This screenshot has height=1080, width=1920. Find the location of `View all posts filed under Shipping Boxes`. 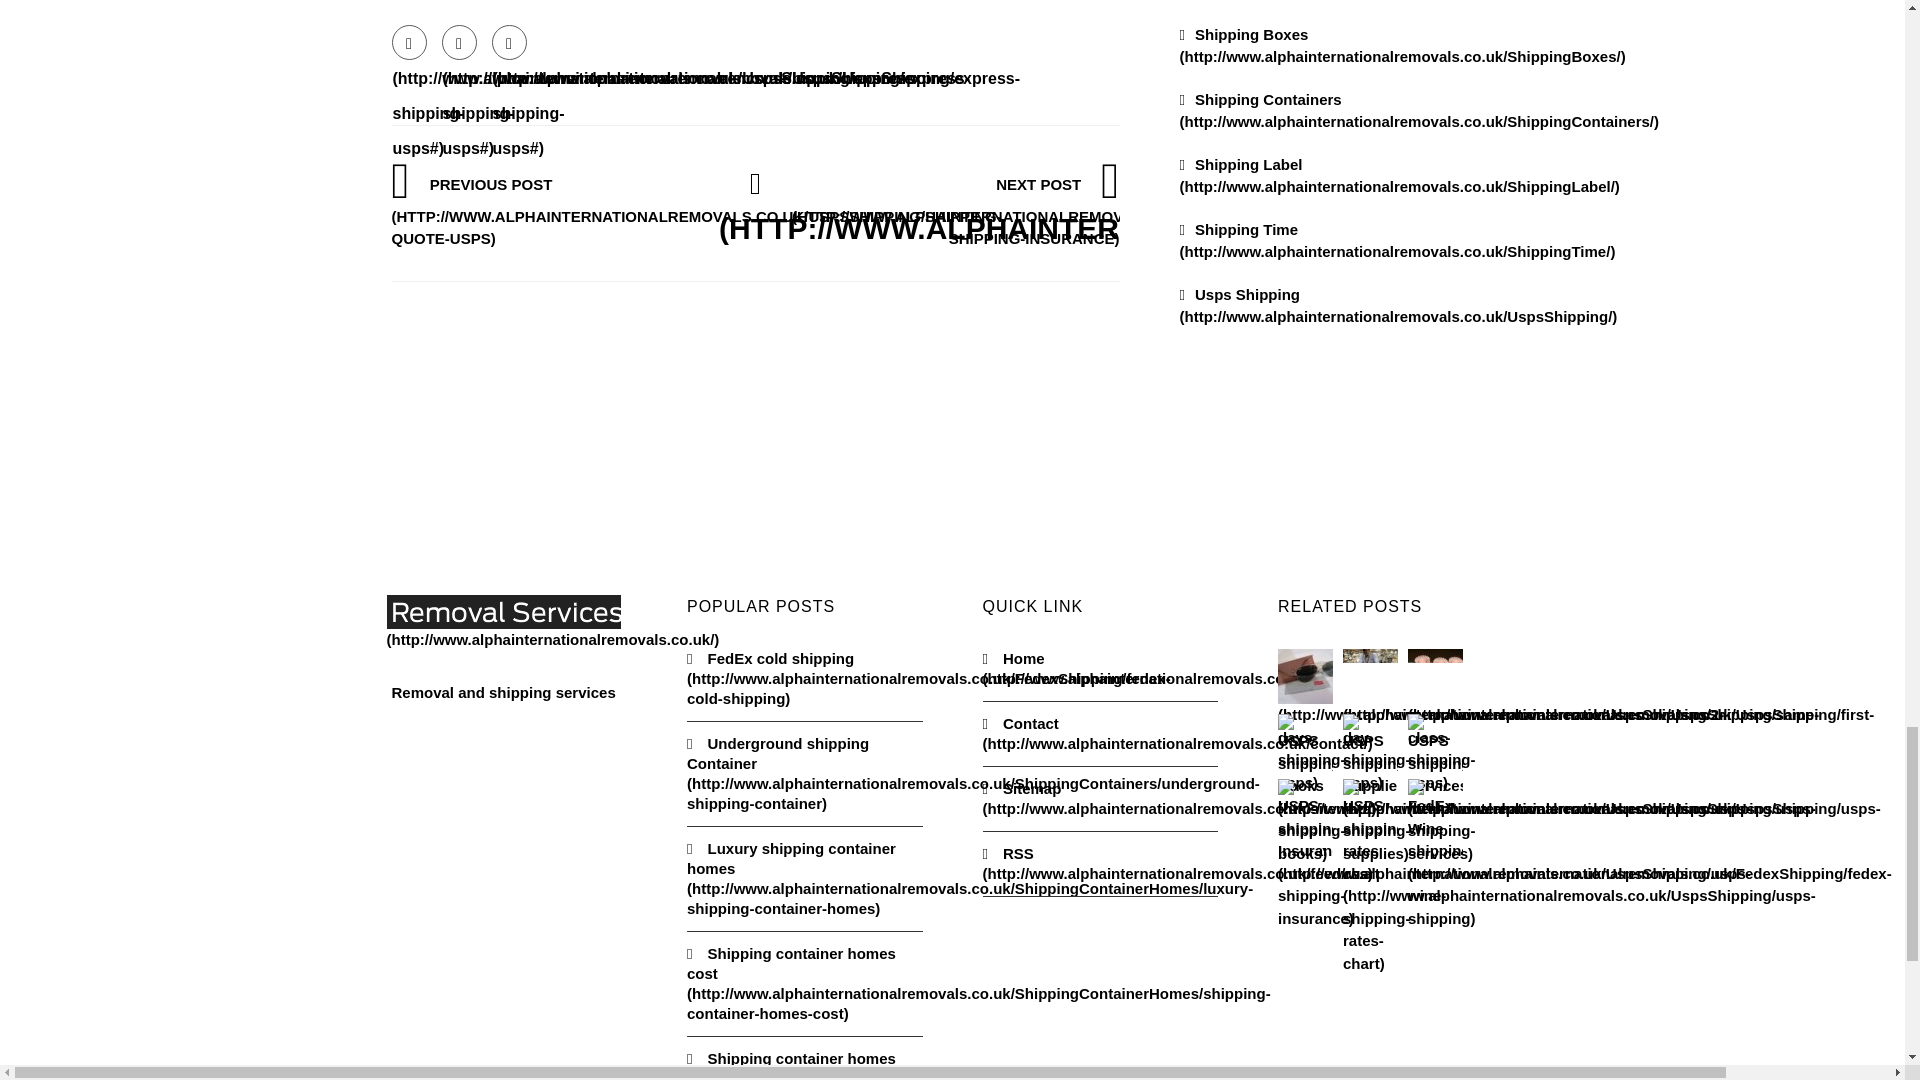

View all posts filed under Shipping Boxes is located at coordinates (1403, 45).